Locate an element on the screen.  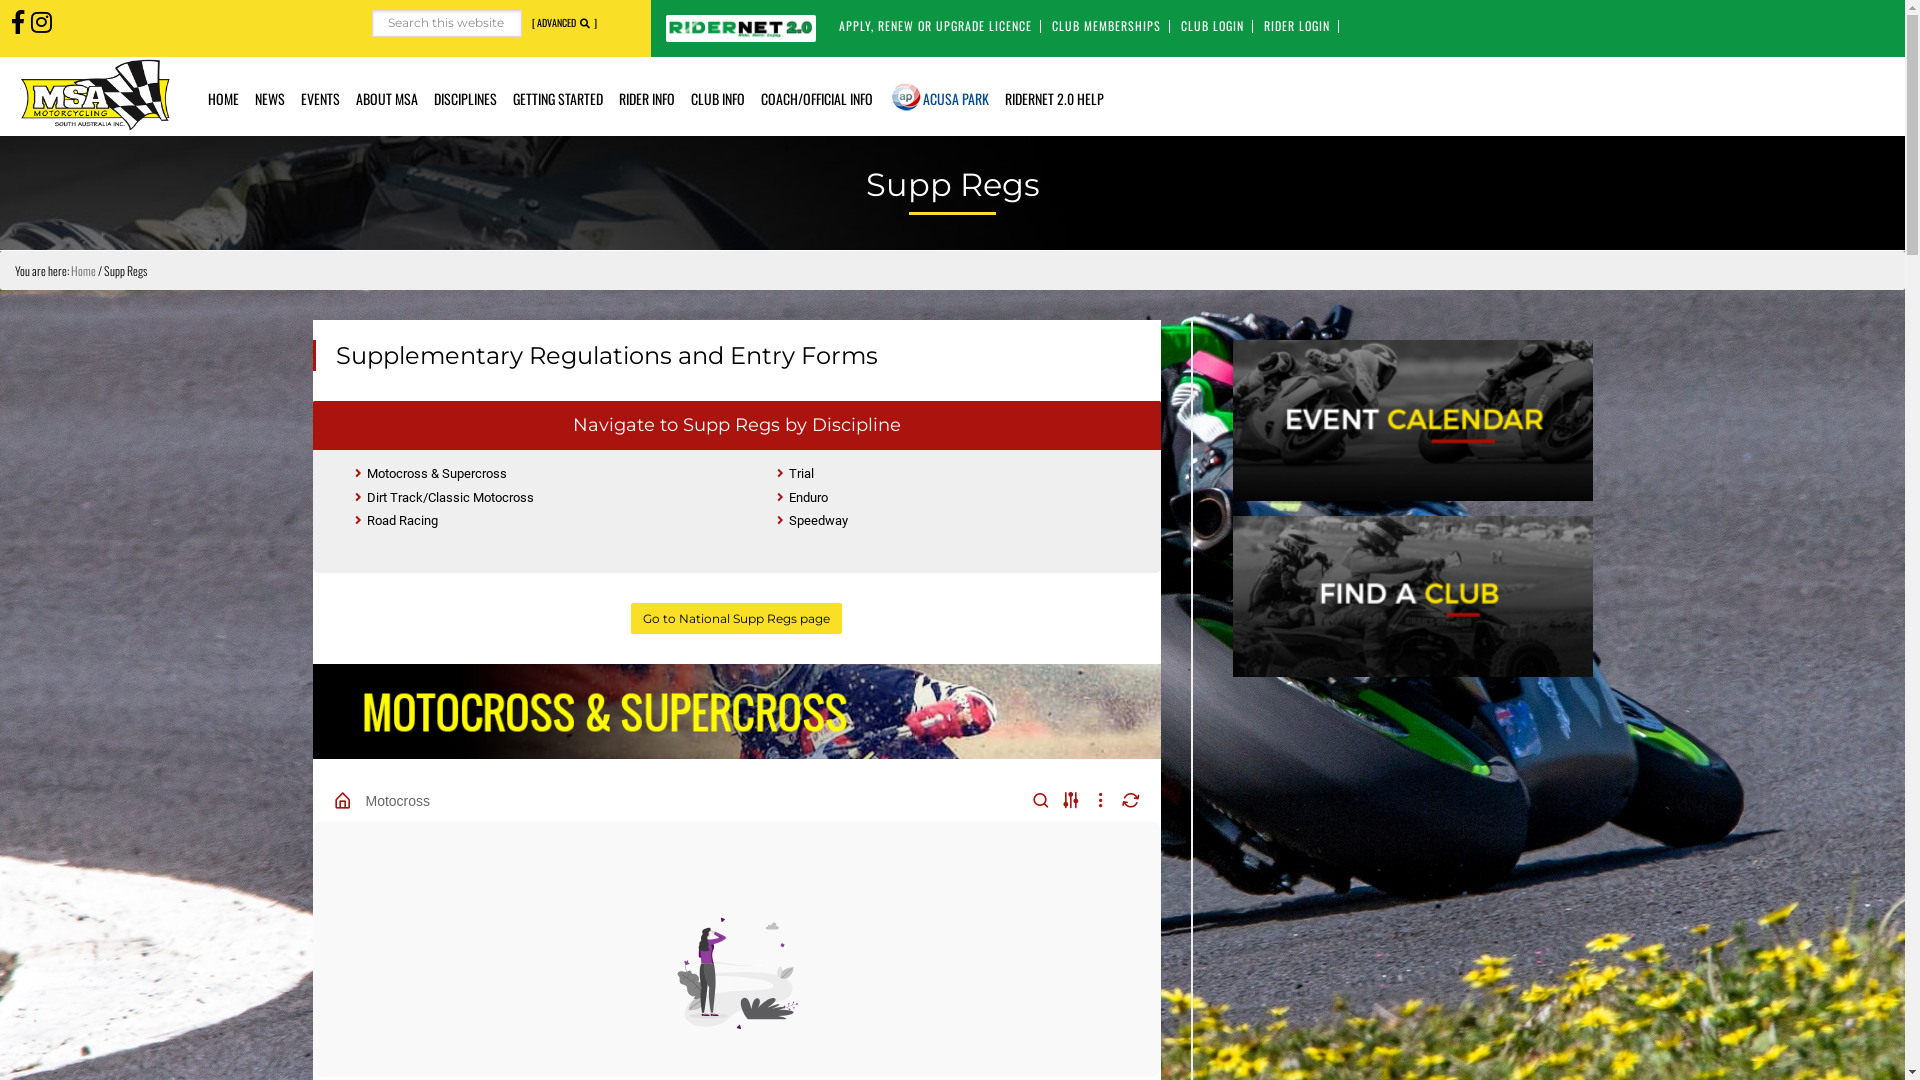
Motorcycling SA is located at coordinates (95, 94).